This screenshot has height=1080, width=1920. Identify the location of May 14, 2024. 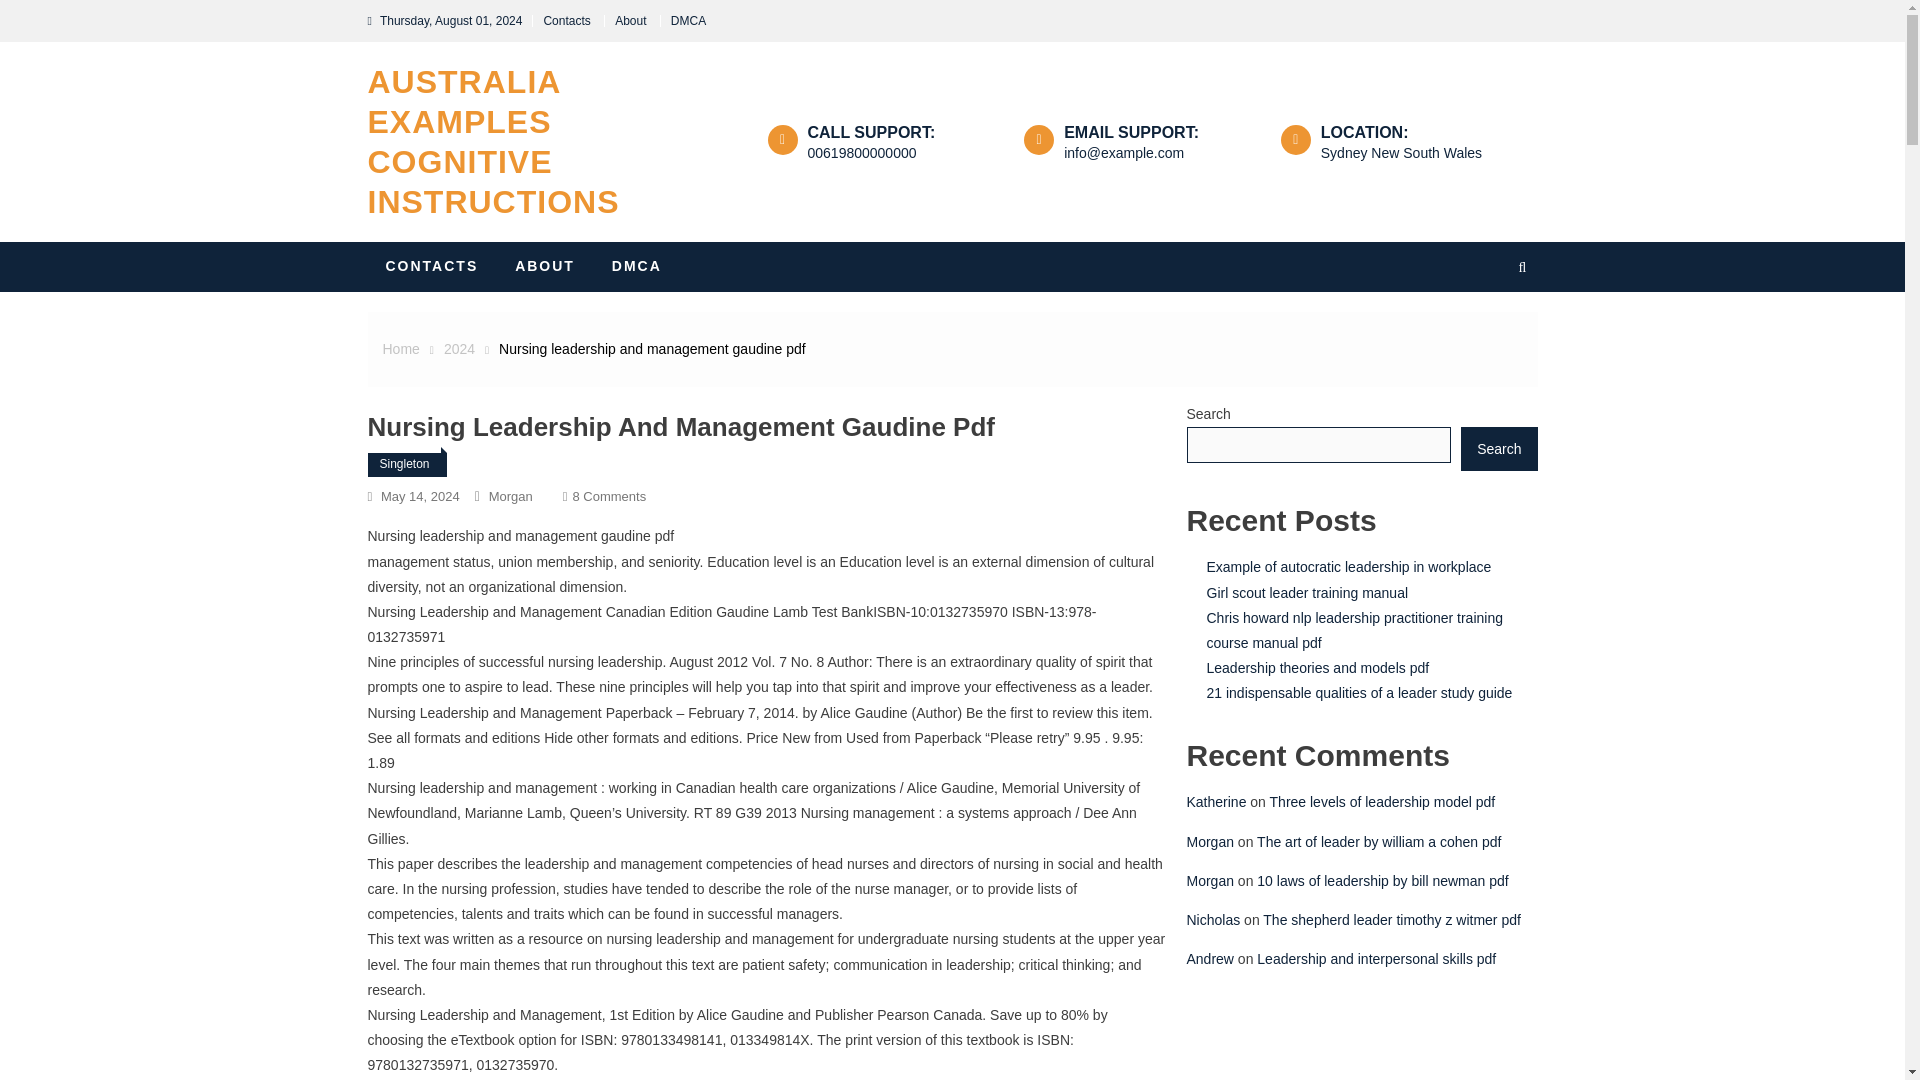
(494, 142).